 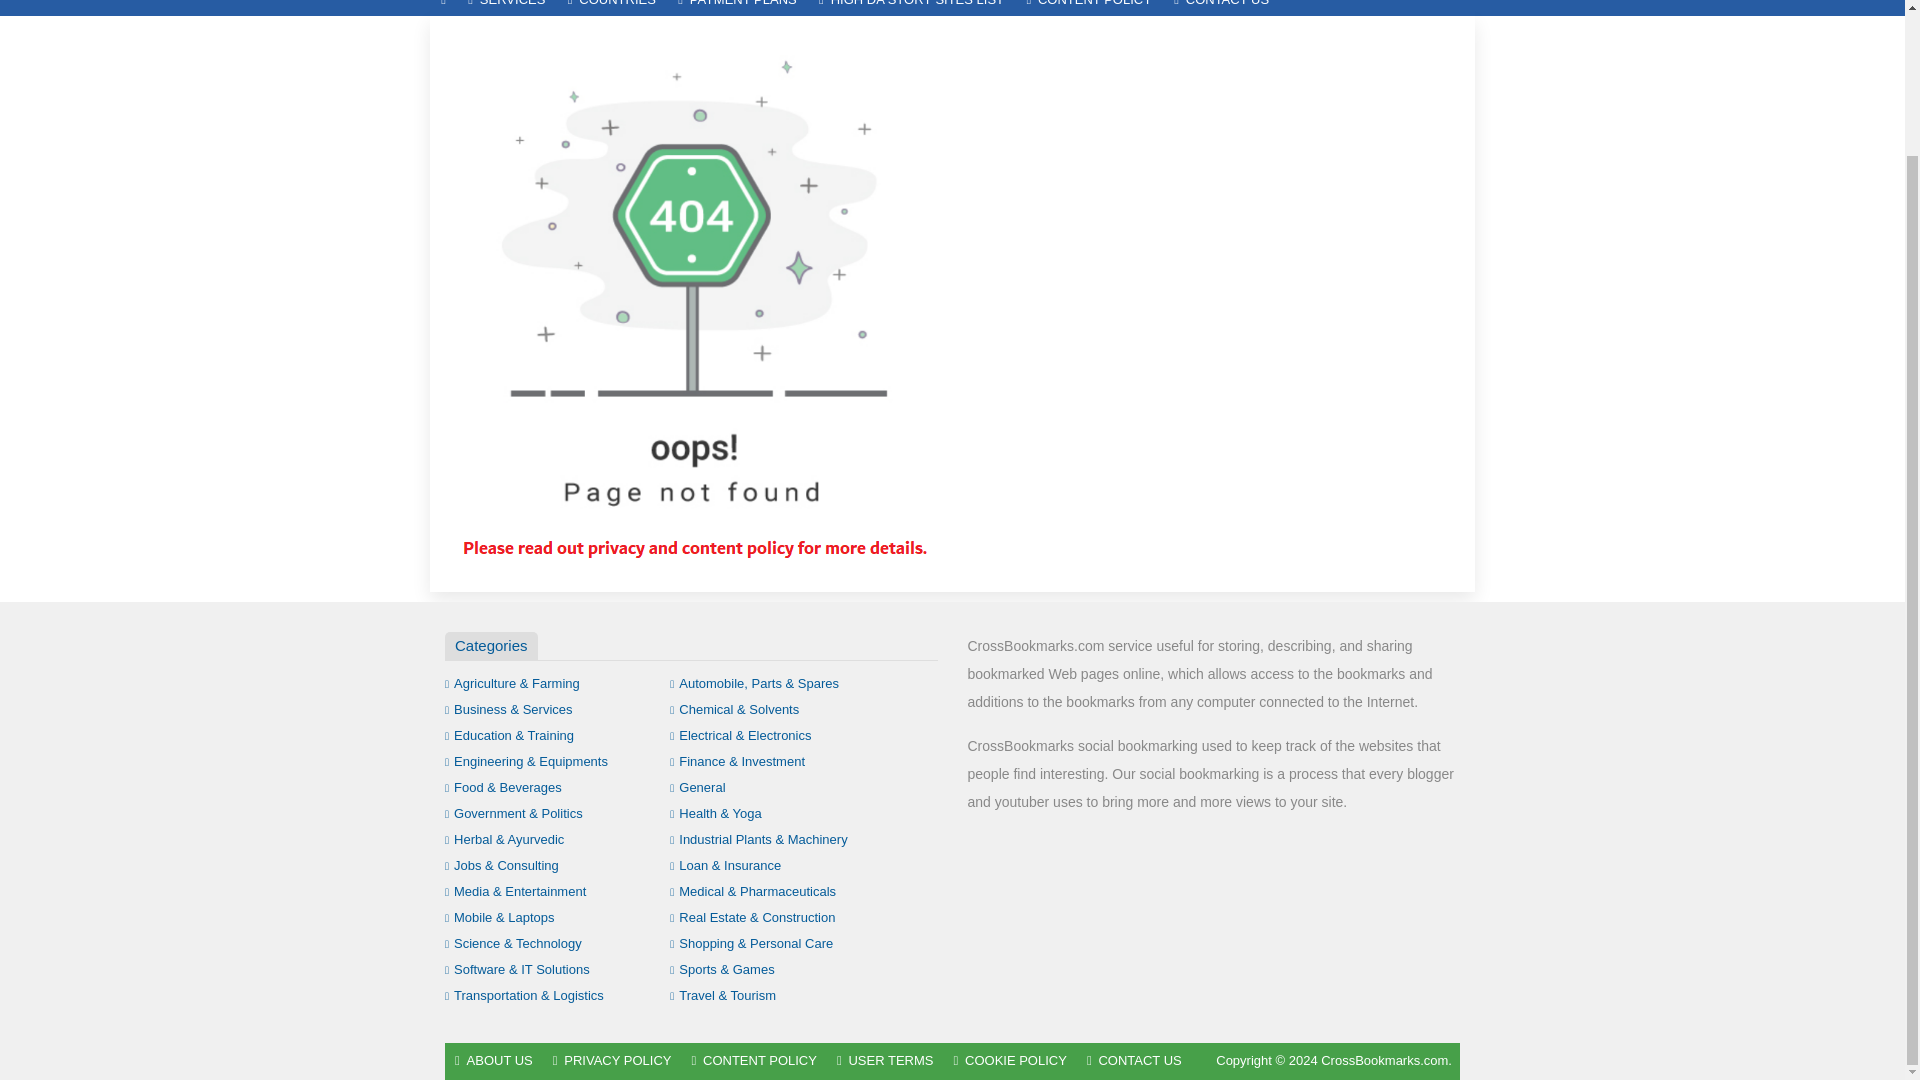 What do you see at coordinates (698, 786) in the screenshot?
I see `General` at bounding box center [698, 786].